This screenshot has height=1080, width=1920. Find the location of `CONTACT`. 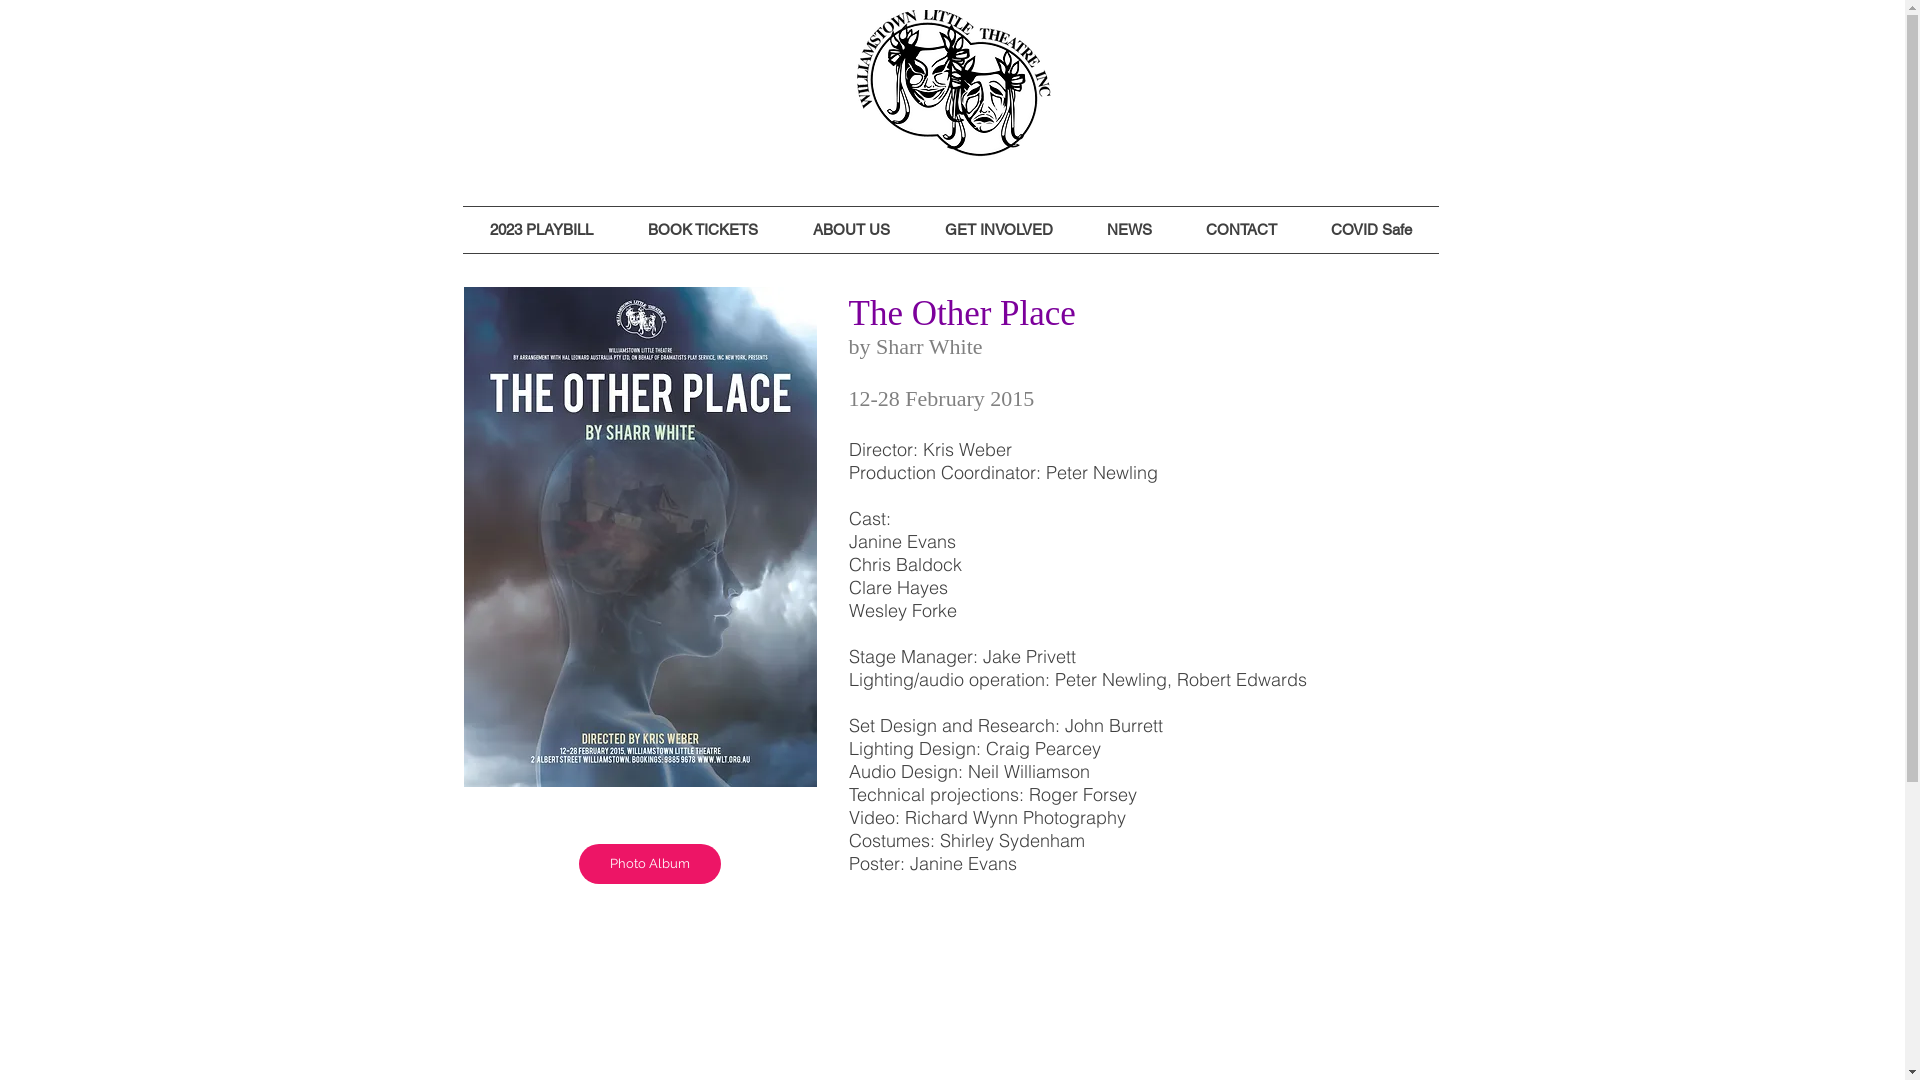

CONTACT is located at coordinates (1240, 230).